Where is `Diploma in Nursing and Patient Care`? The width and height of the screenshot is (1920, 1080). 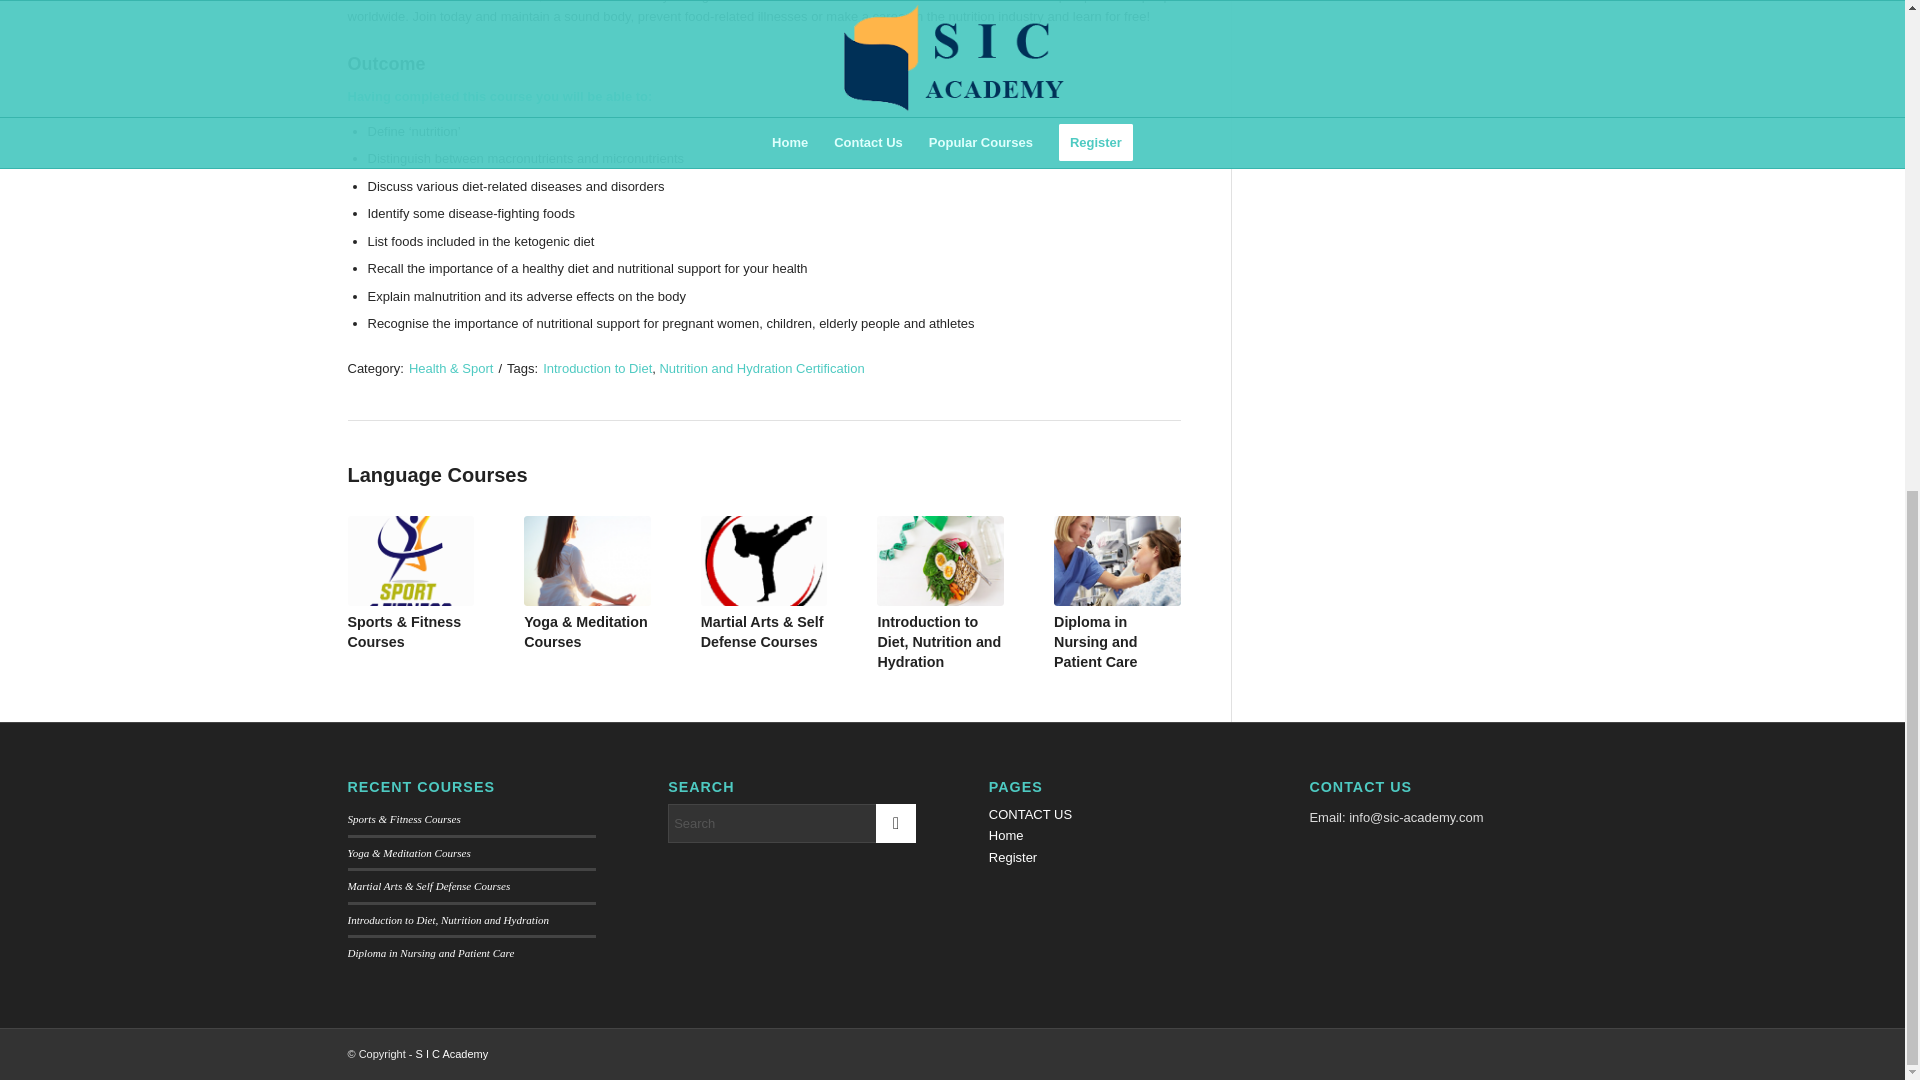
Diploma in Nursing and Patient Care is located at coordinates (1117, 560).